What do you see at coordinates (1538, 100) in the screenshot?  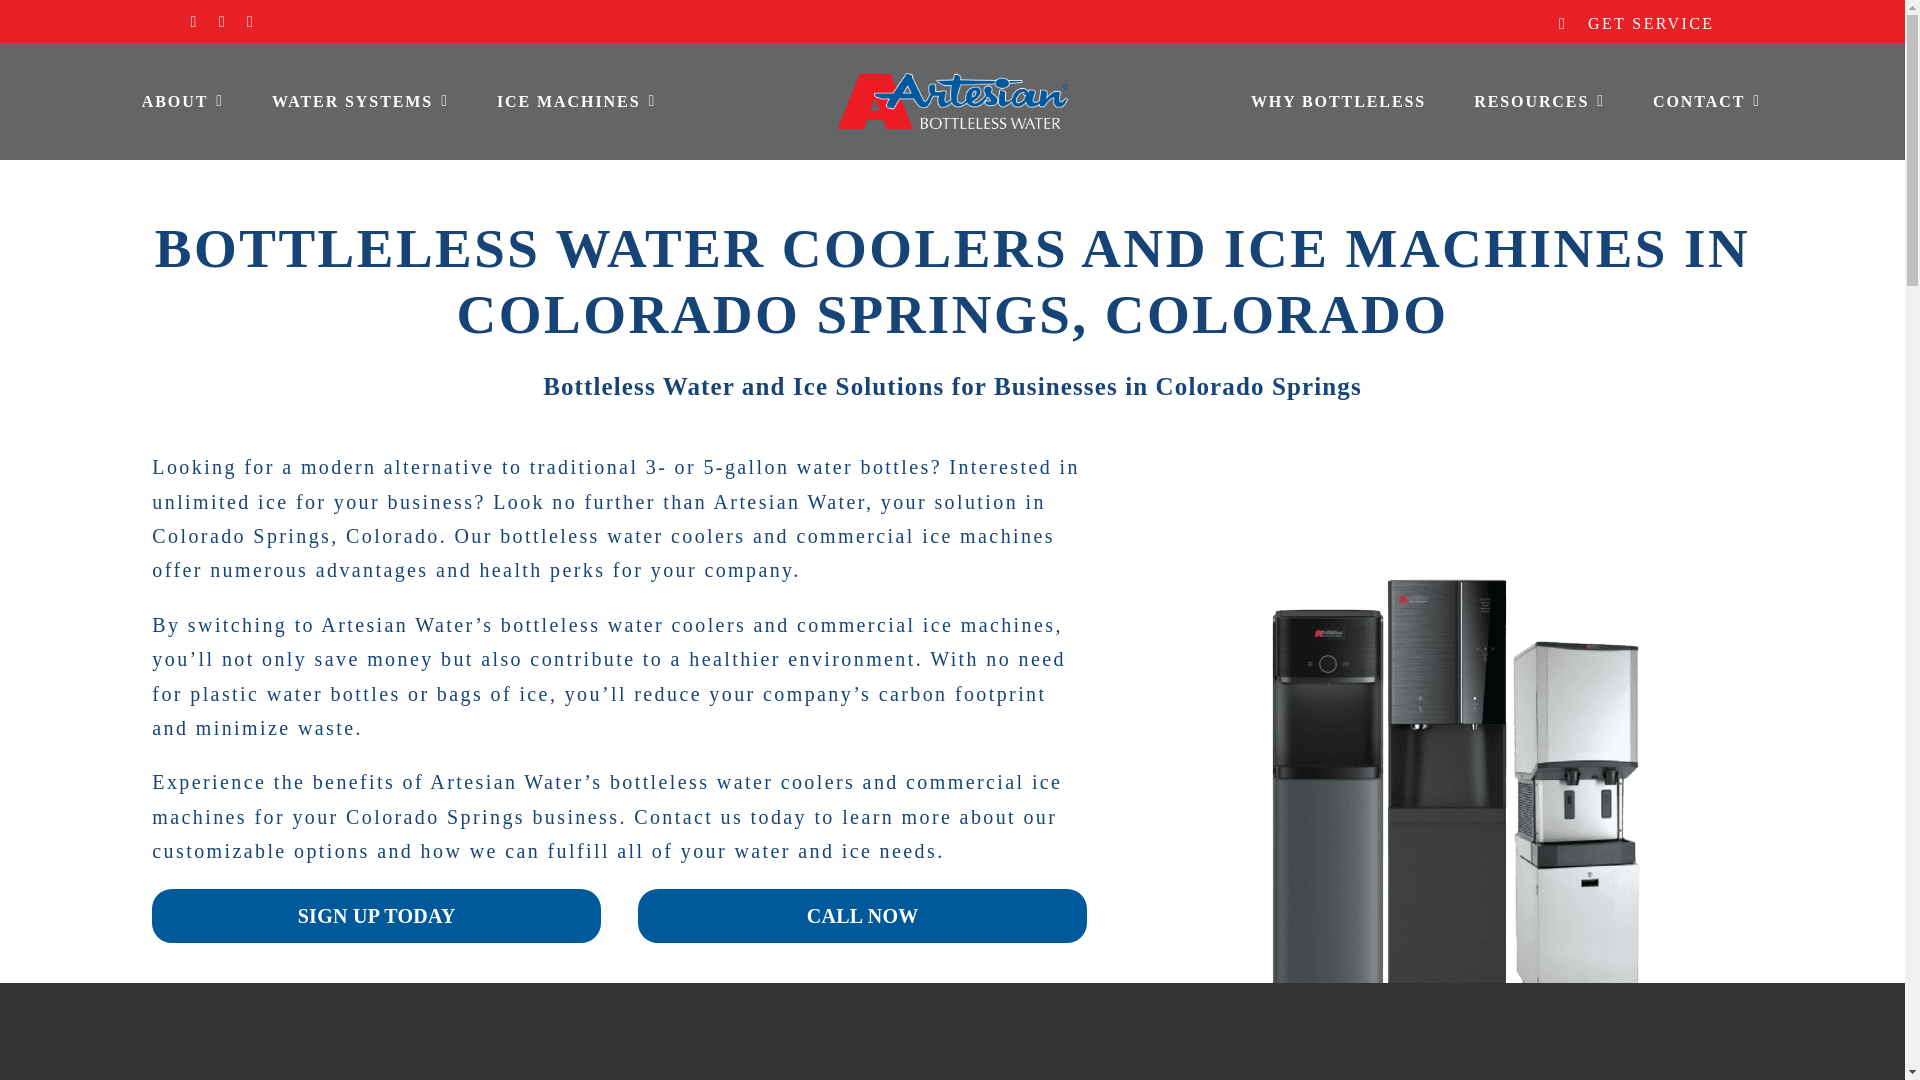 I see `RESOURCES` at bounding box center [1538, 100].